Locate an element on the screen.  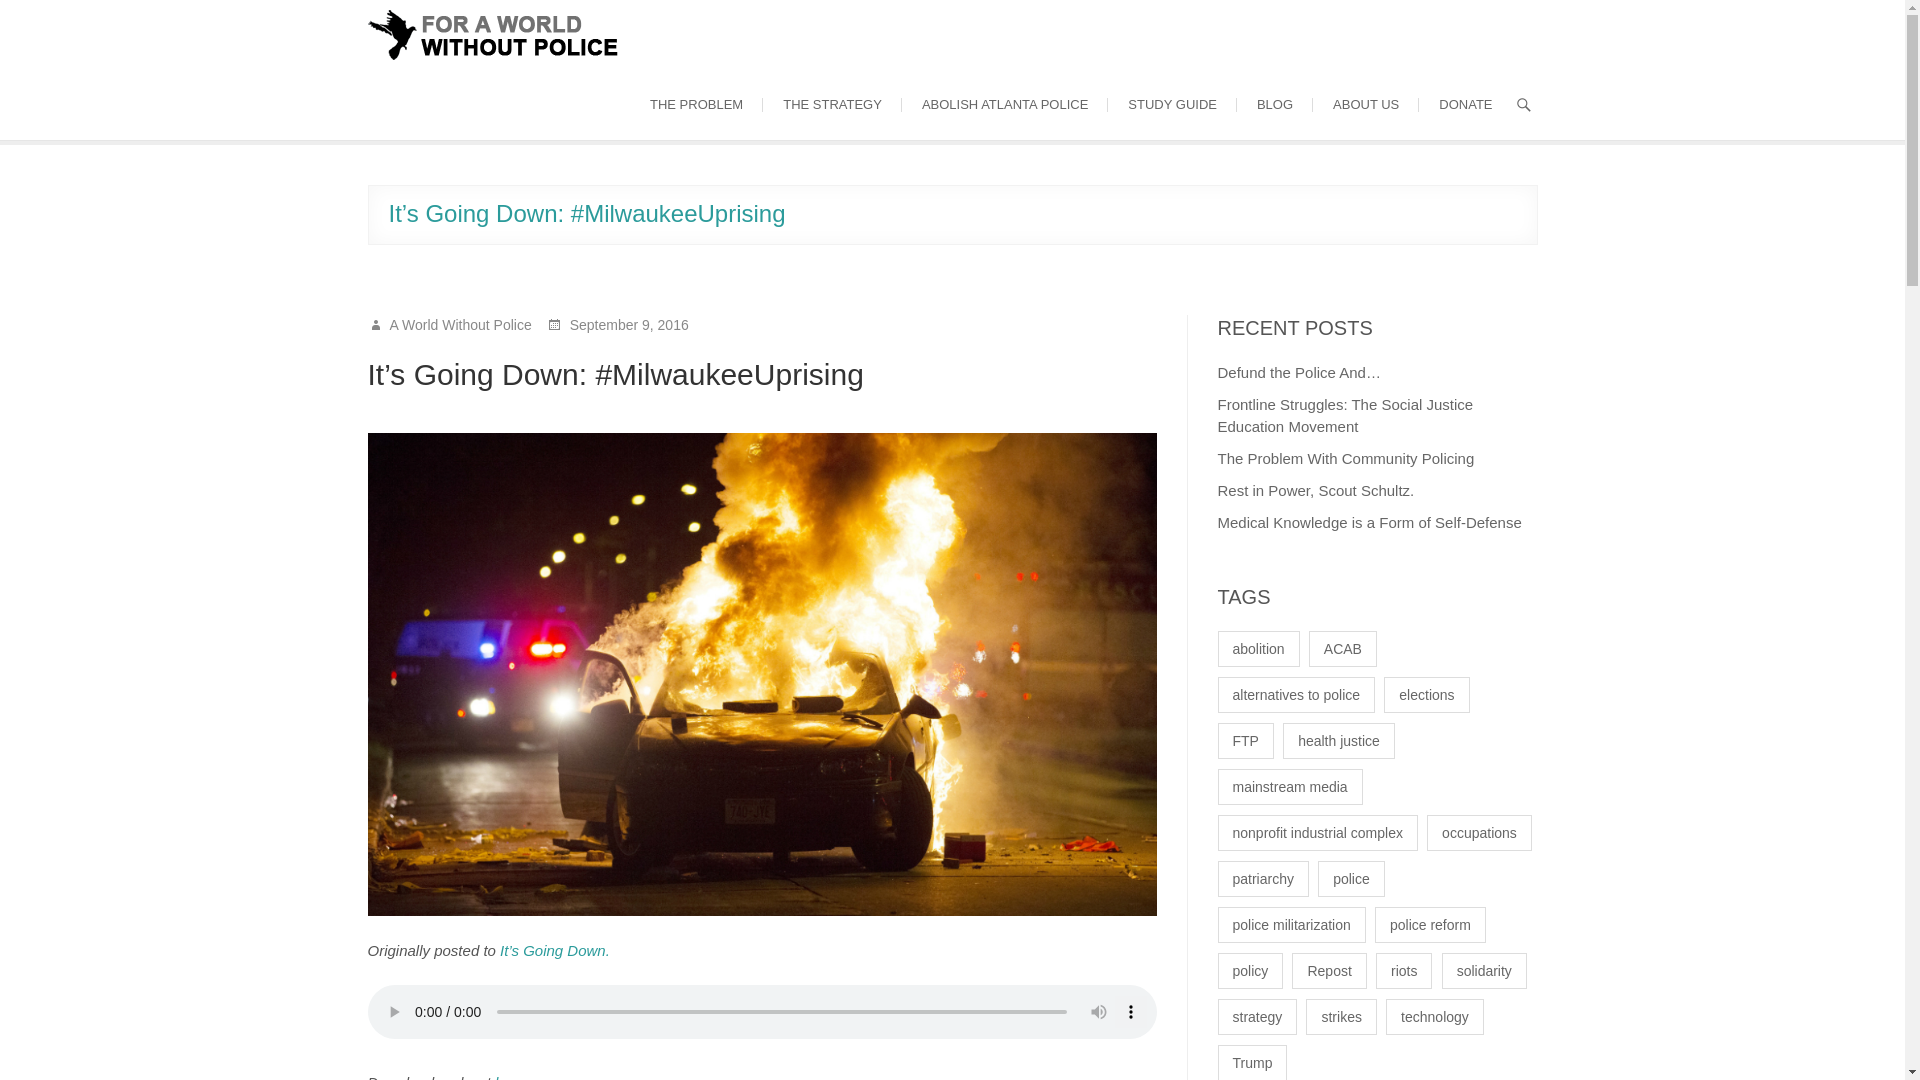
A World Without Police is located at coordinates (458, 324).